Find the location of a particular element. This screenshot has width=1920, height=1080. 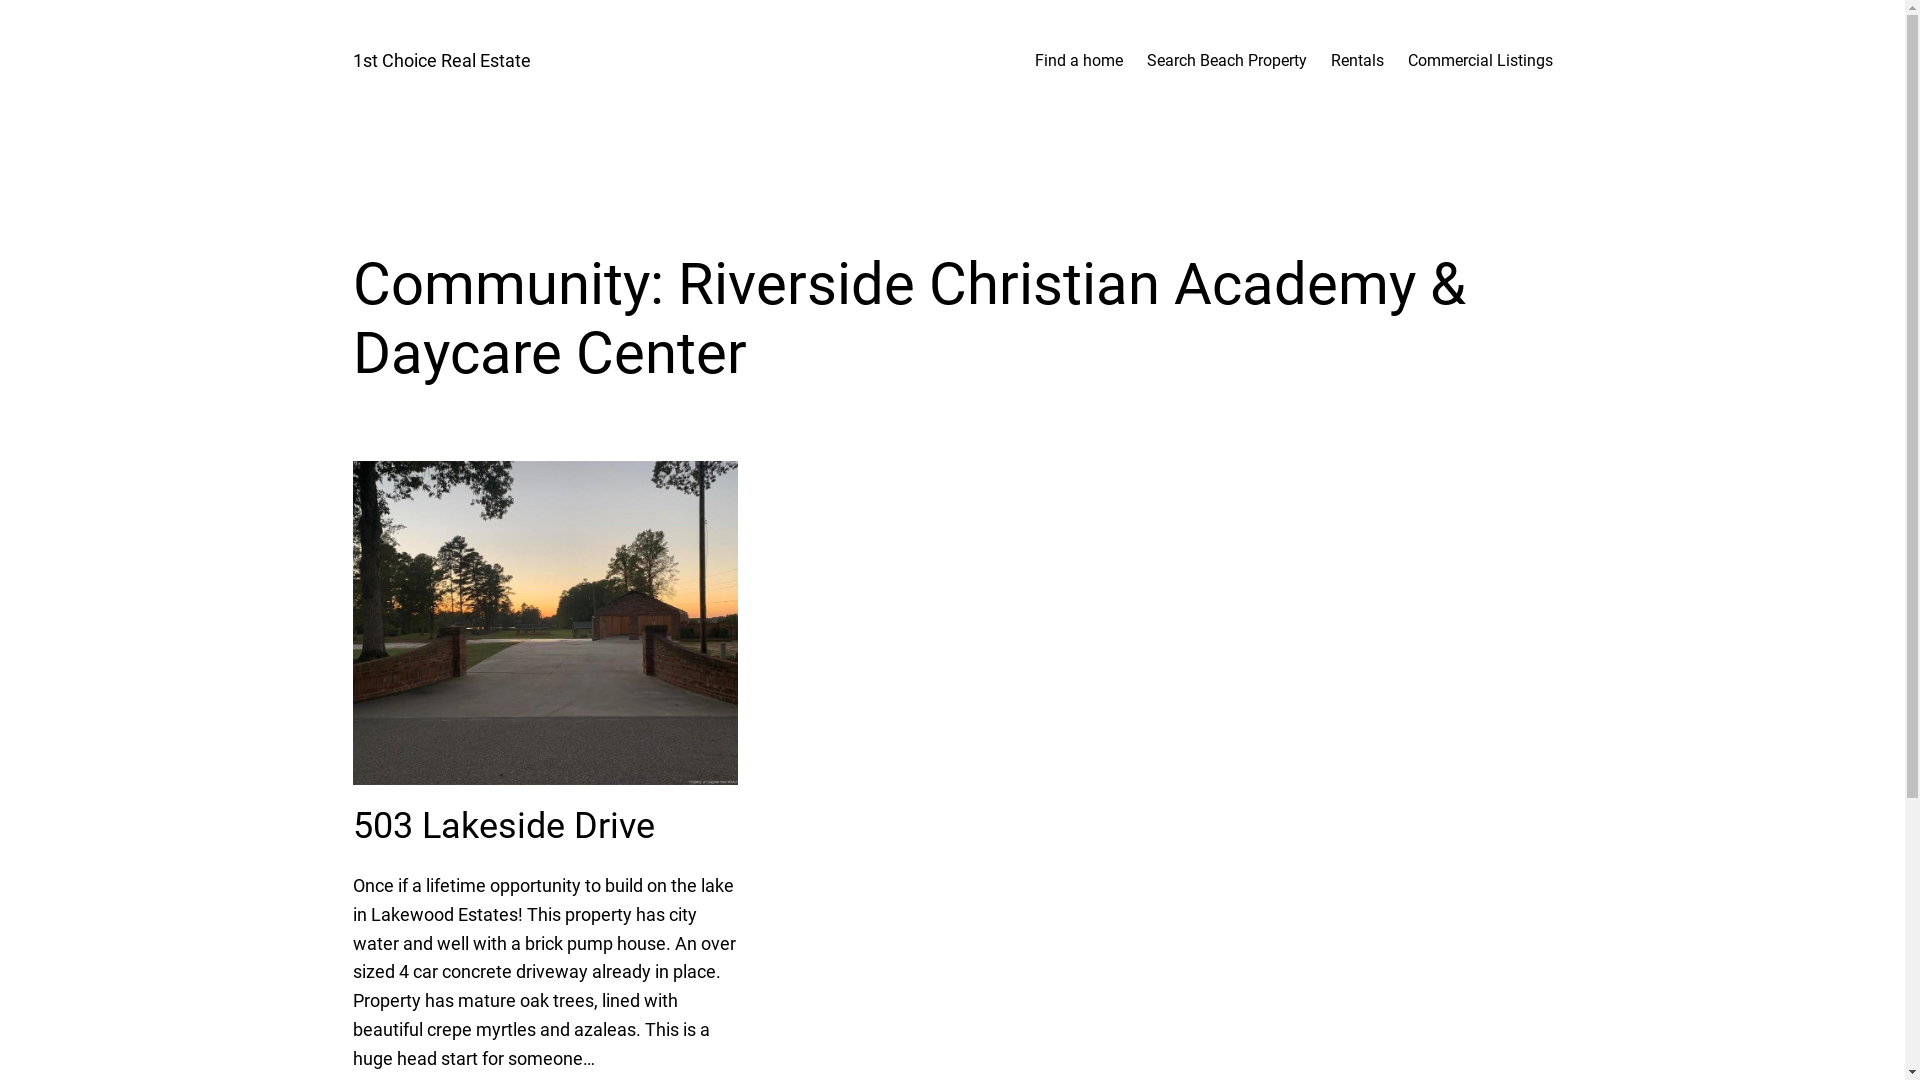

Search Beach Property is located at coordinates (1226, 61).